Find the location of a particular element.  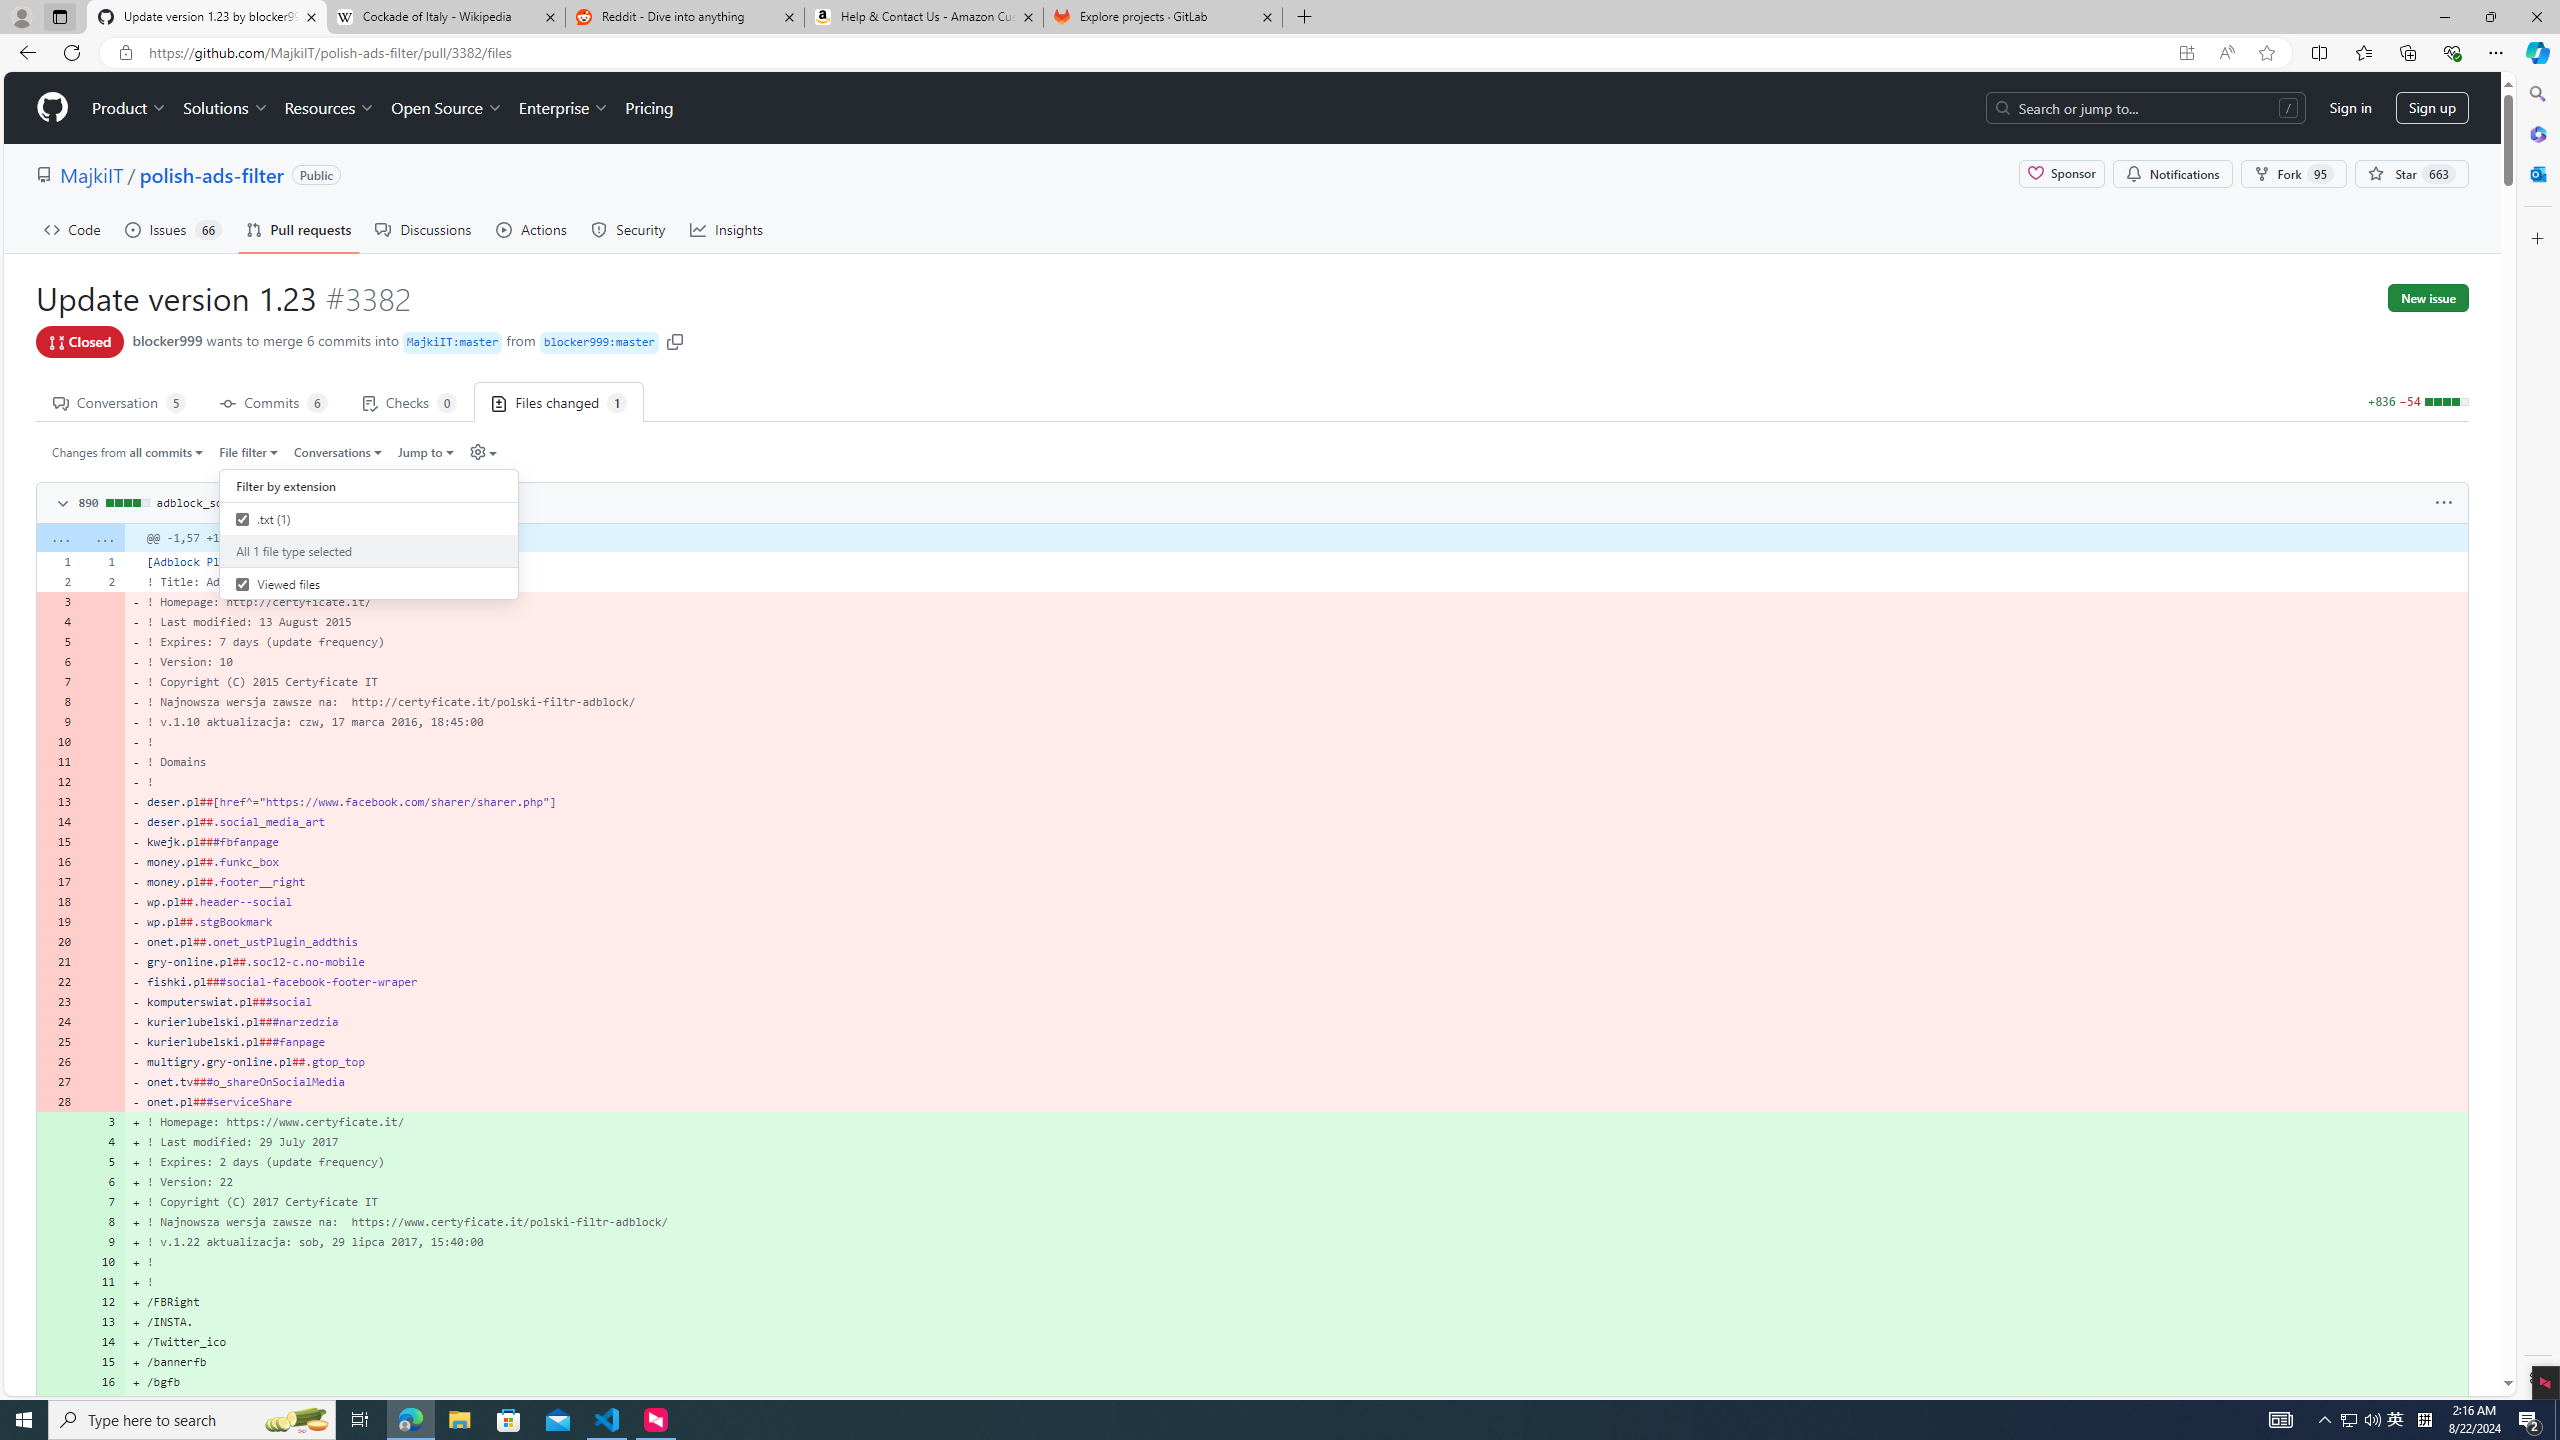

Class: blob-num blob-num-addition empty-cell is located at coordinates (58, 1402).